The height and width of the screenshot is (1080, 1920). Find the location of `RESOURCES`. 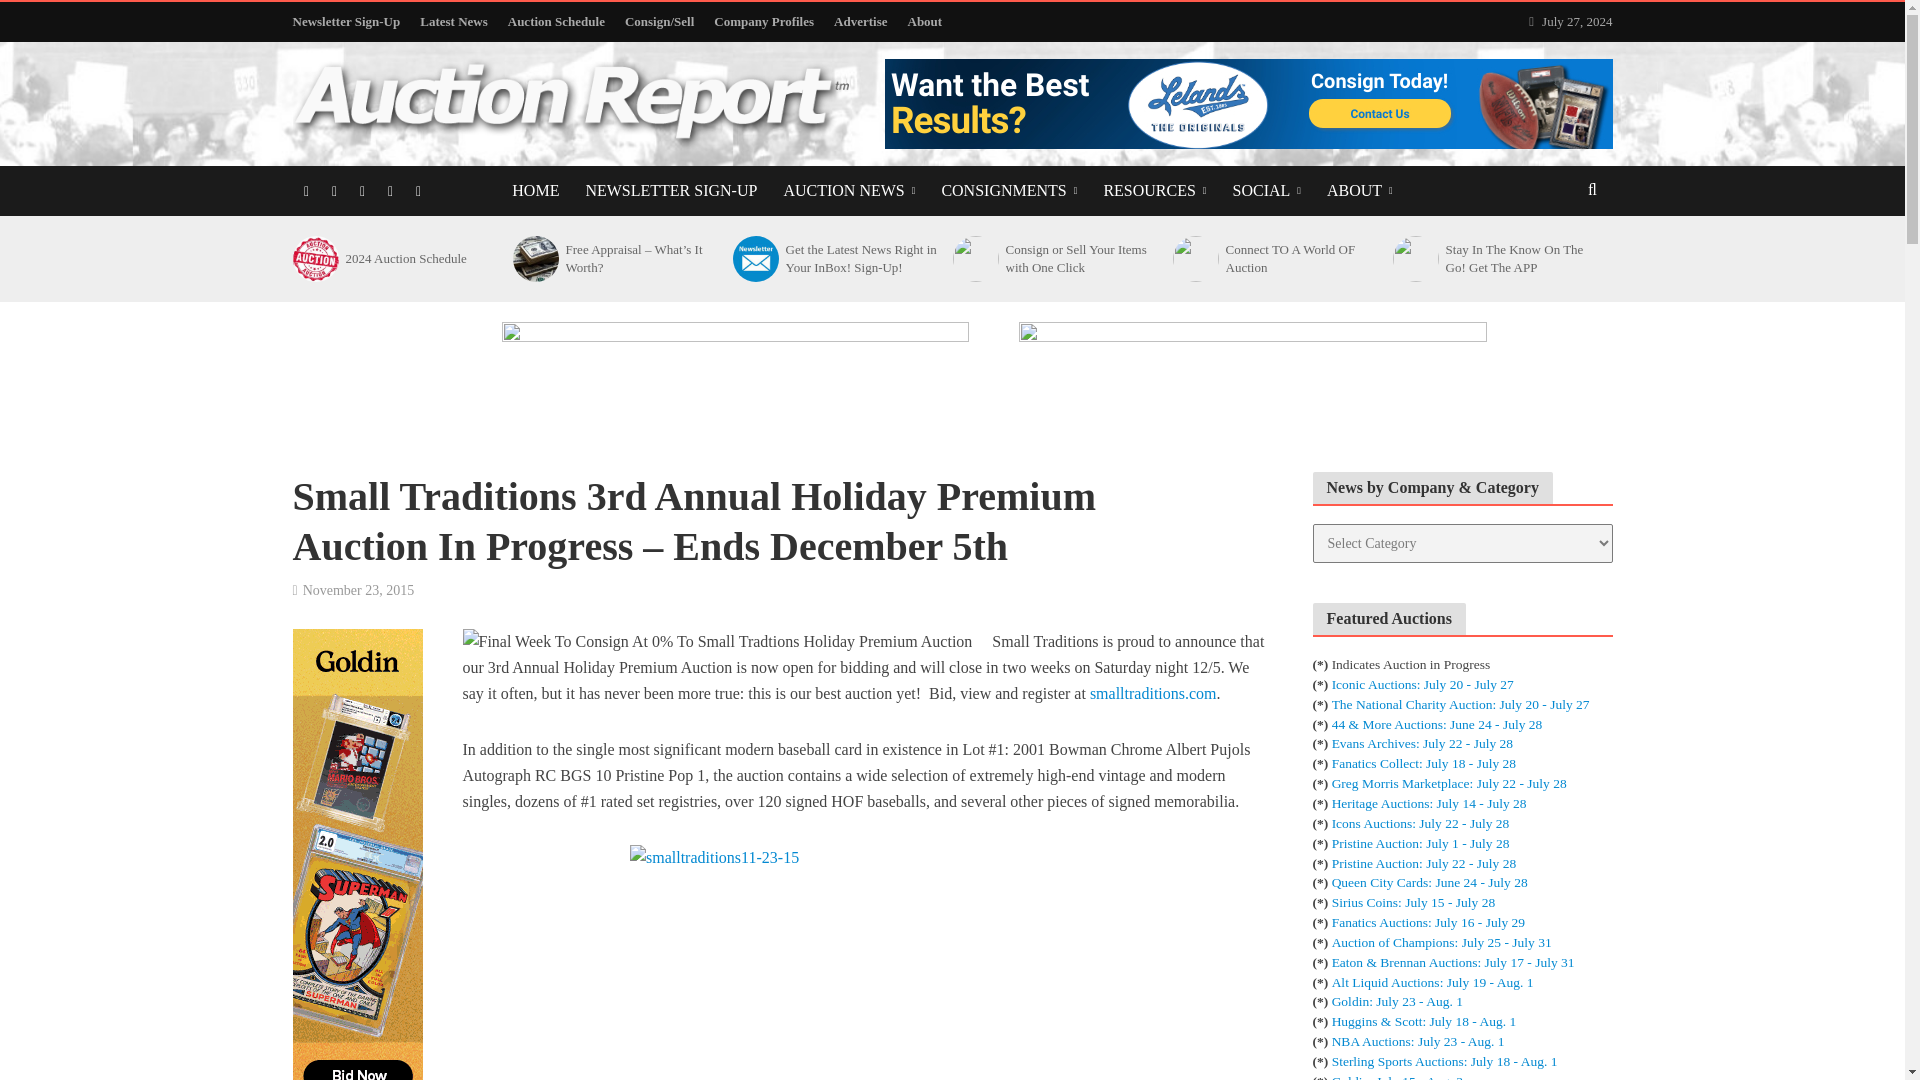

RESOURCES is located at coordinates (1154, 191).